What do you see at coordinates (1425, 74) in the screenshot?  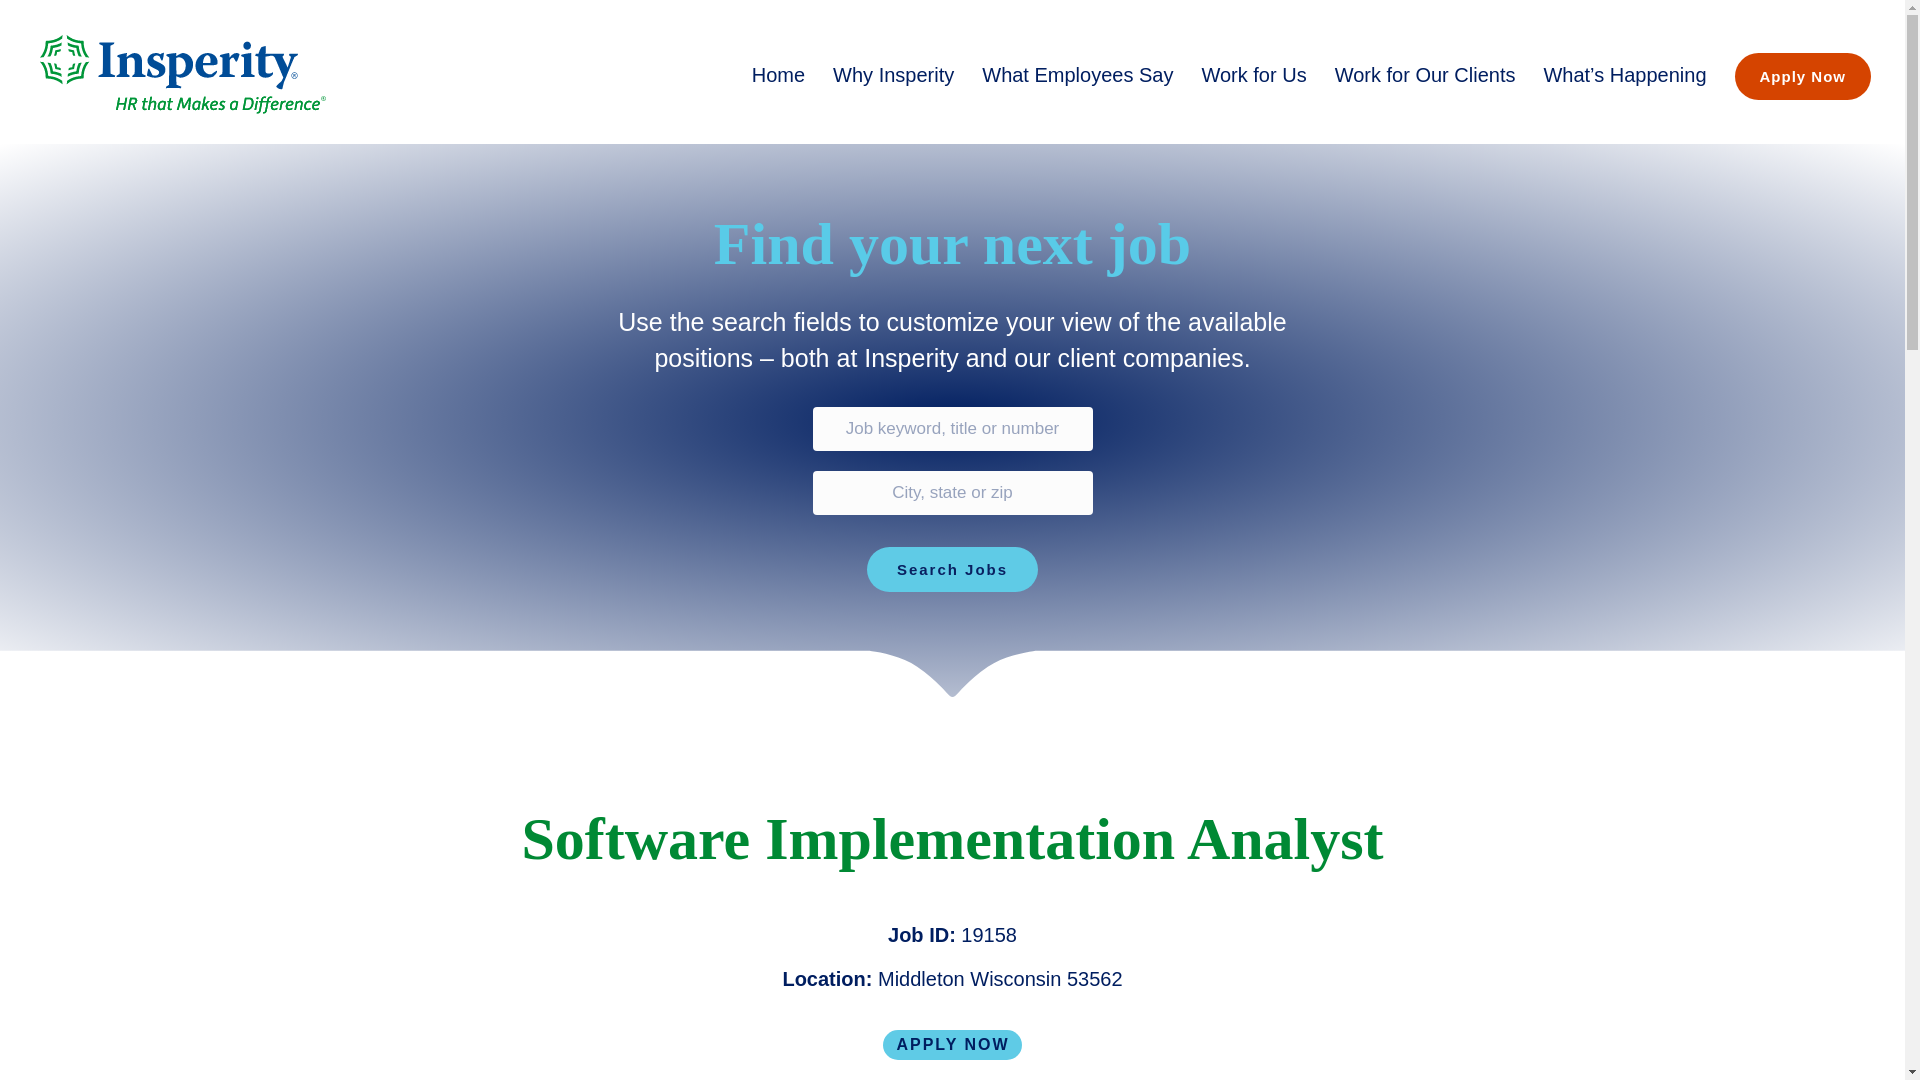 I see `Work for Our Clients` at bounding box center [1425, 74].